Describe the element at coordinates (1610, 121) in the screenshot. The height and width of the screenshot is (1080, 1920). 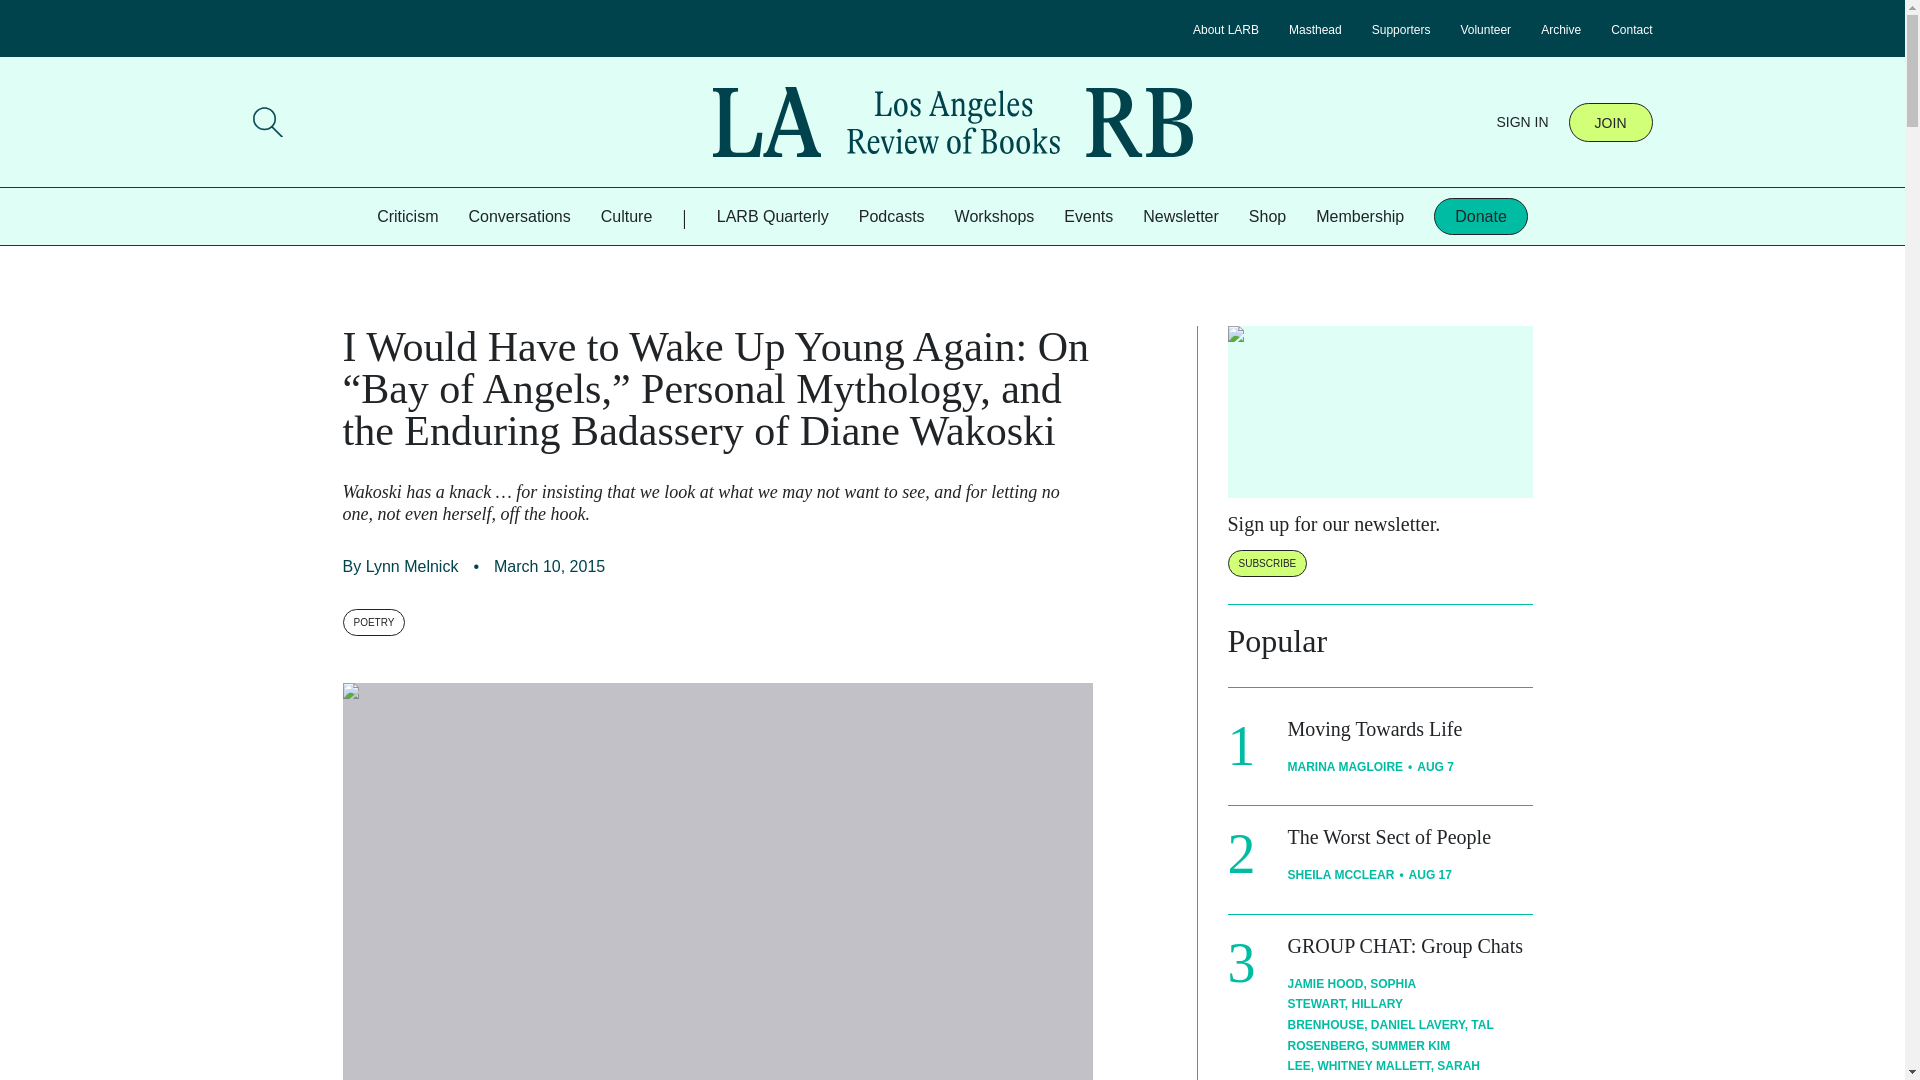
I see `JOIN` at that location.